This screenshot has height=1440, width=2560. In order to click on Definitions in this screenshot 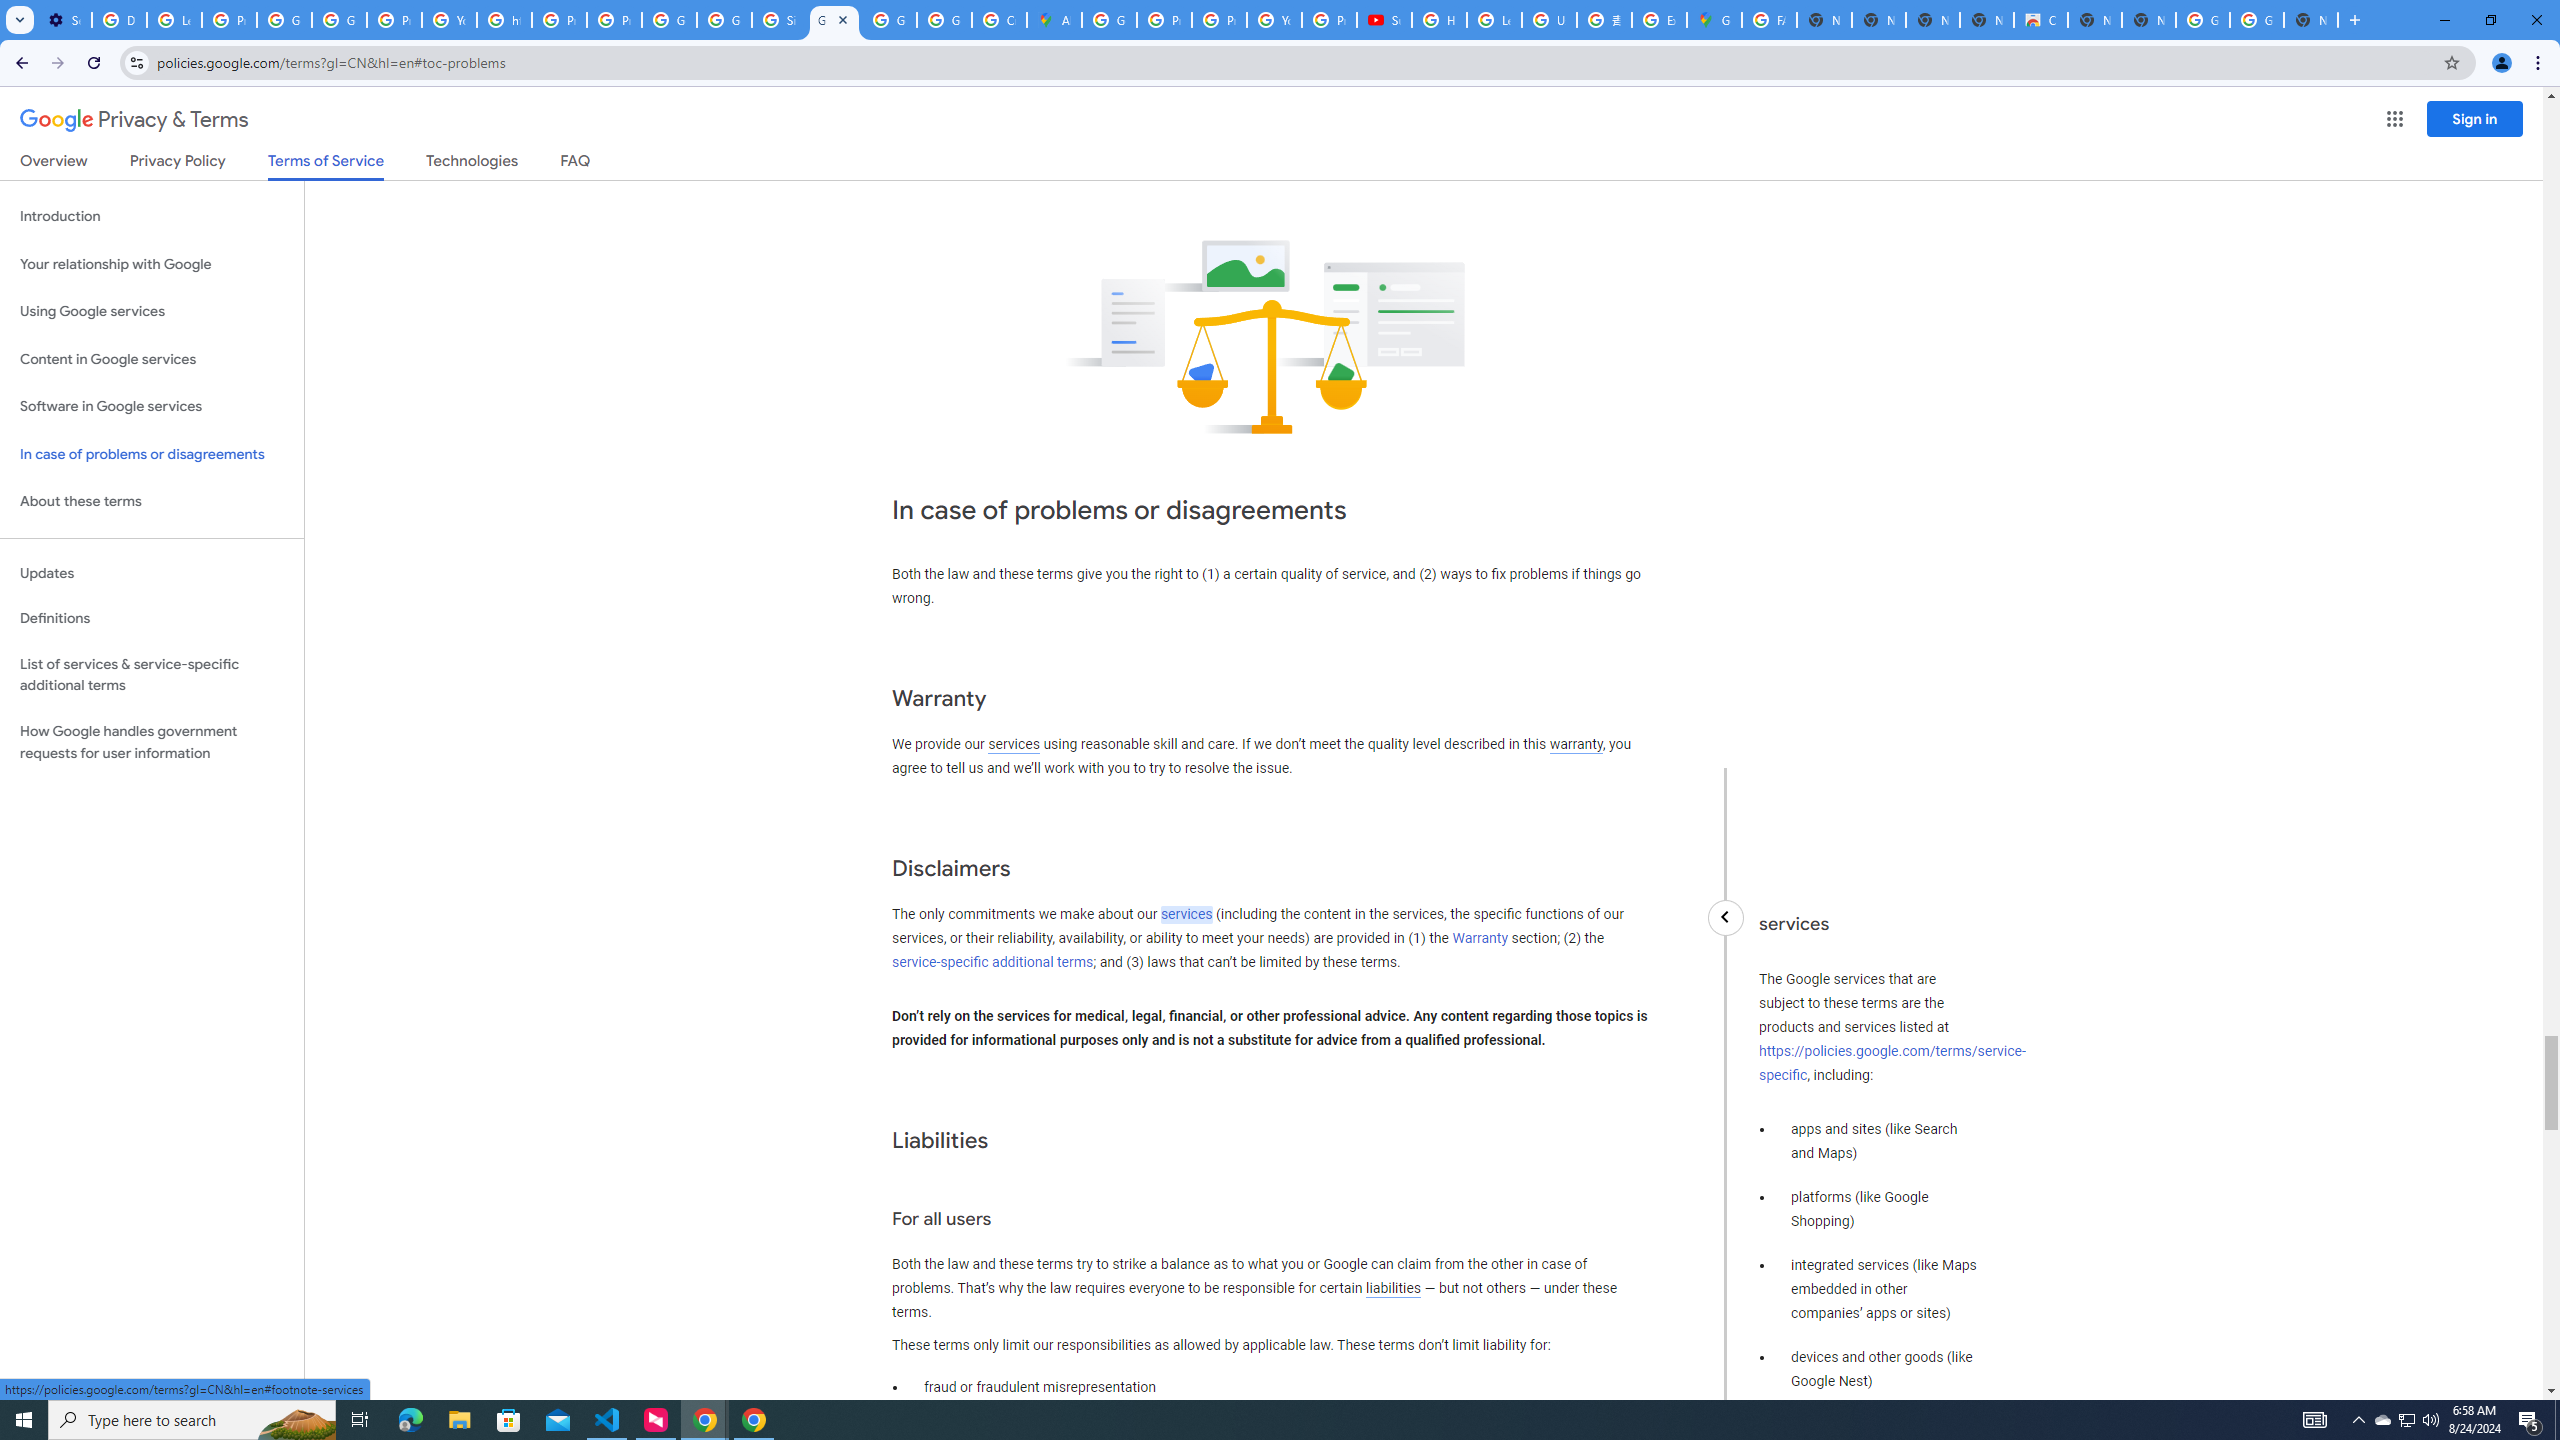, I will do `click(152, 619)`.